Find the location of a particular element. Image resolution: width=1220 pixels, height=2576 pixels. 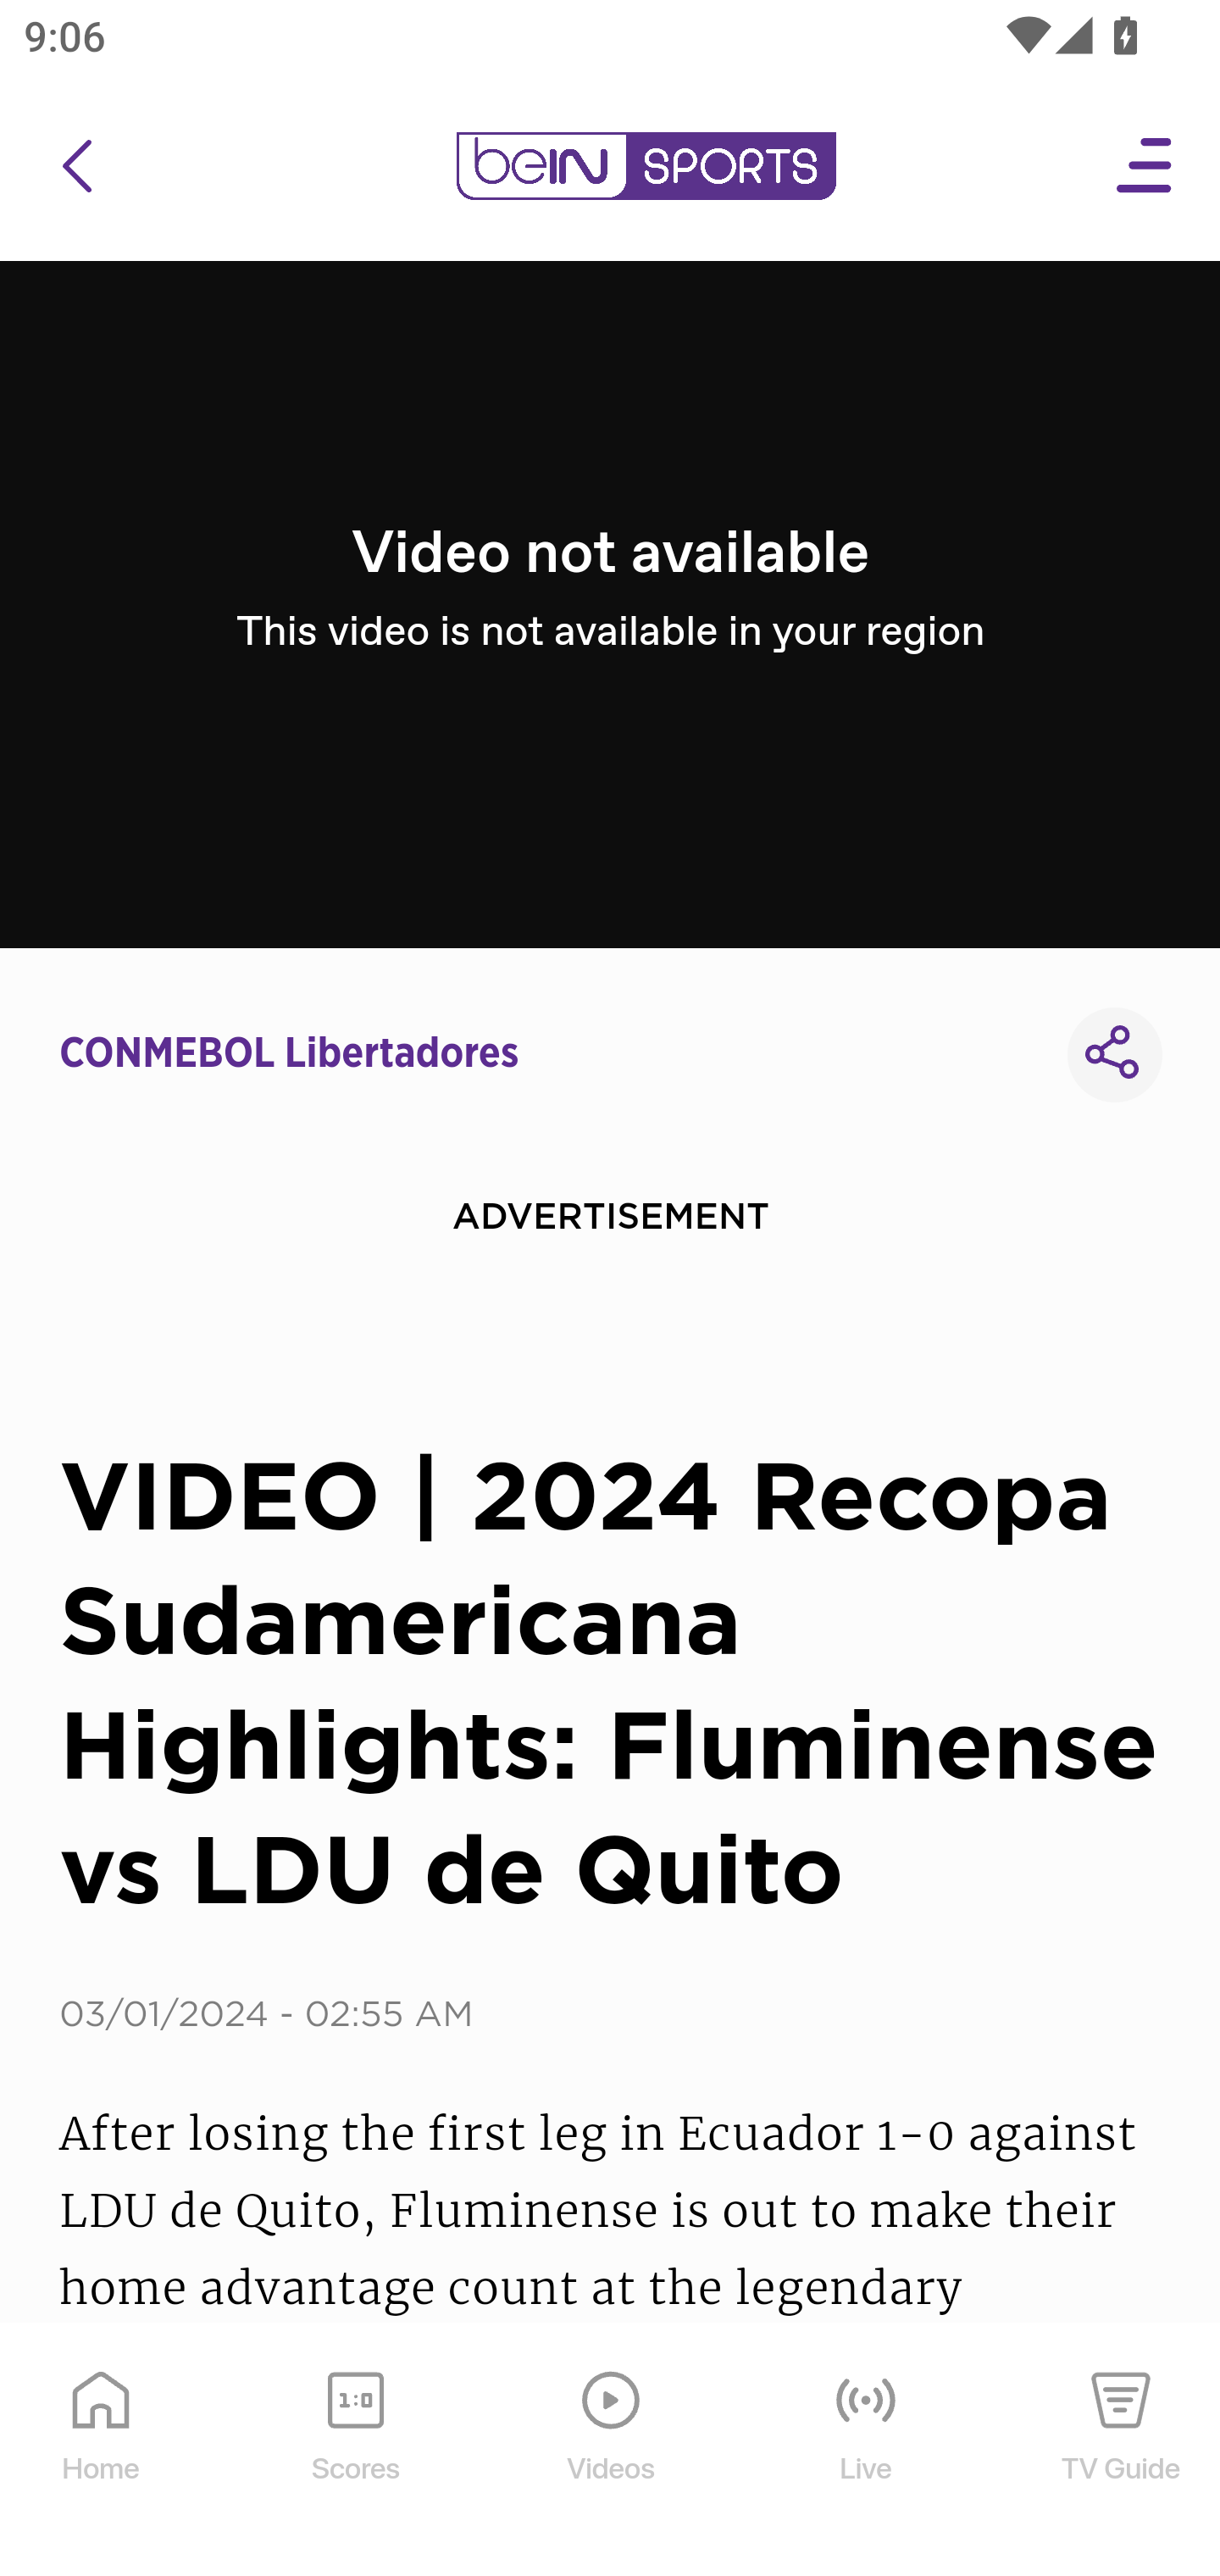

TV Guide TV Guide Icon TV Guide is located at coordinates (1122, 2451).